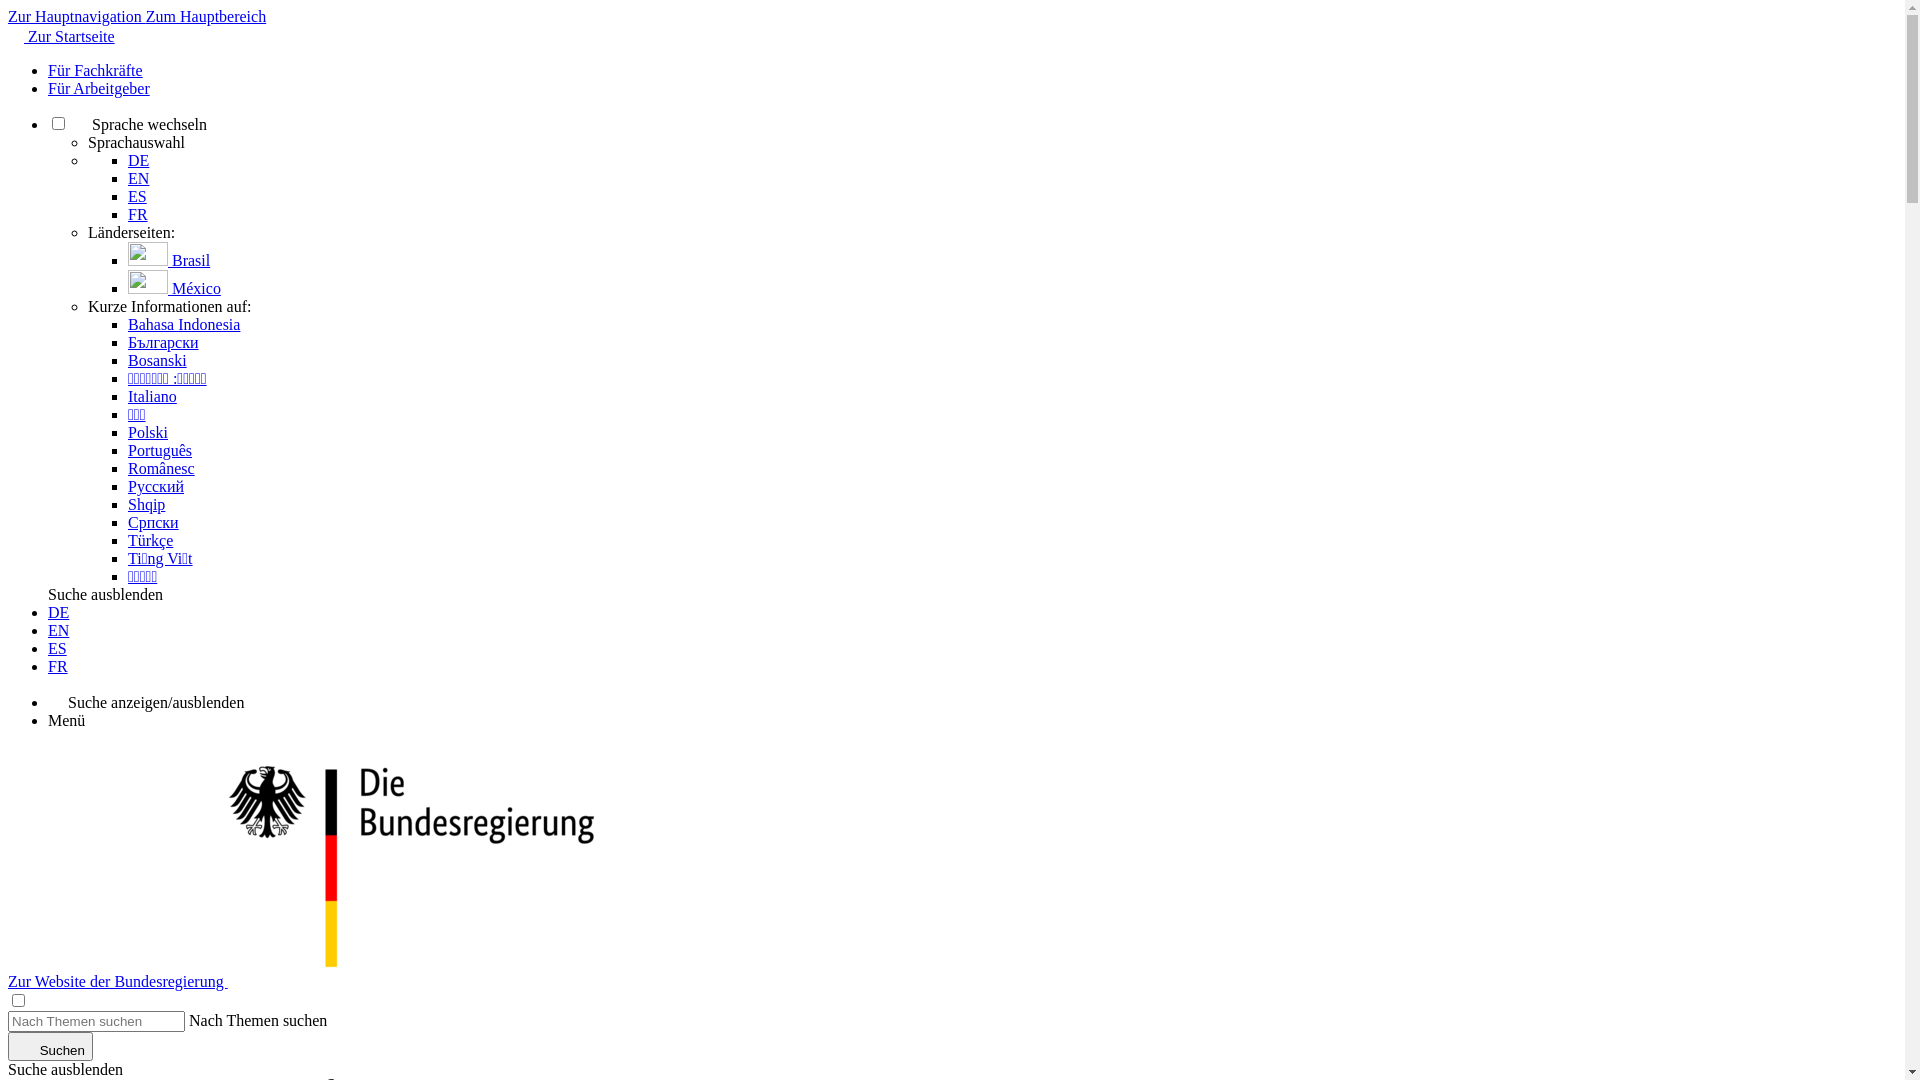 The height and width of the screenshot is (1080, 1920). I want to click on Brasil, so click(169, 260).